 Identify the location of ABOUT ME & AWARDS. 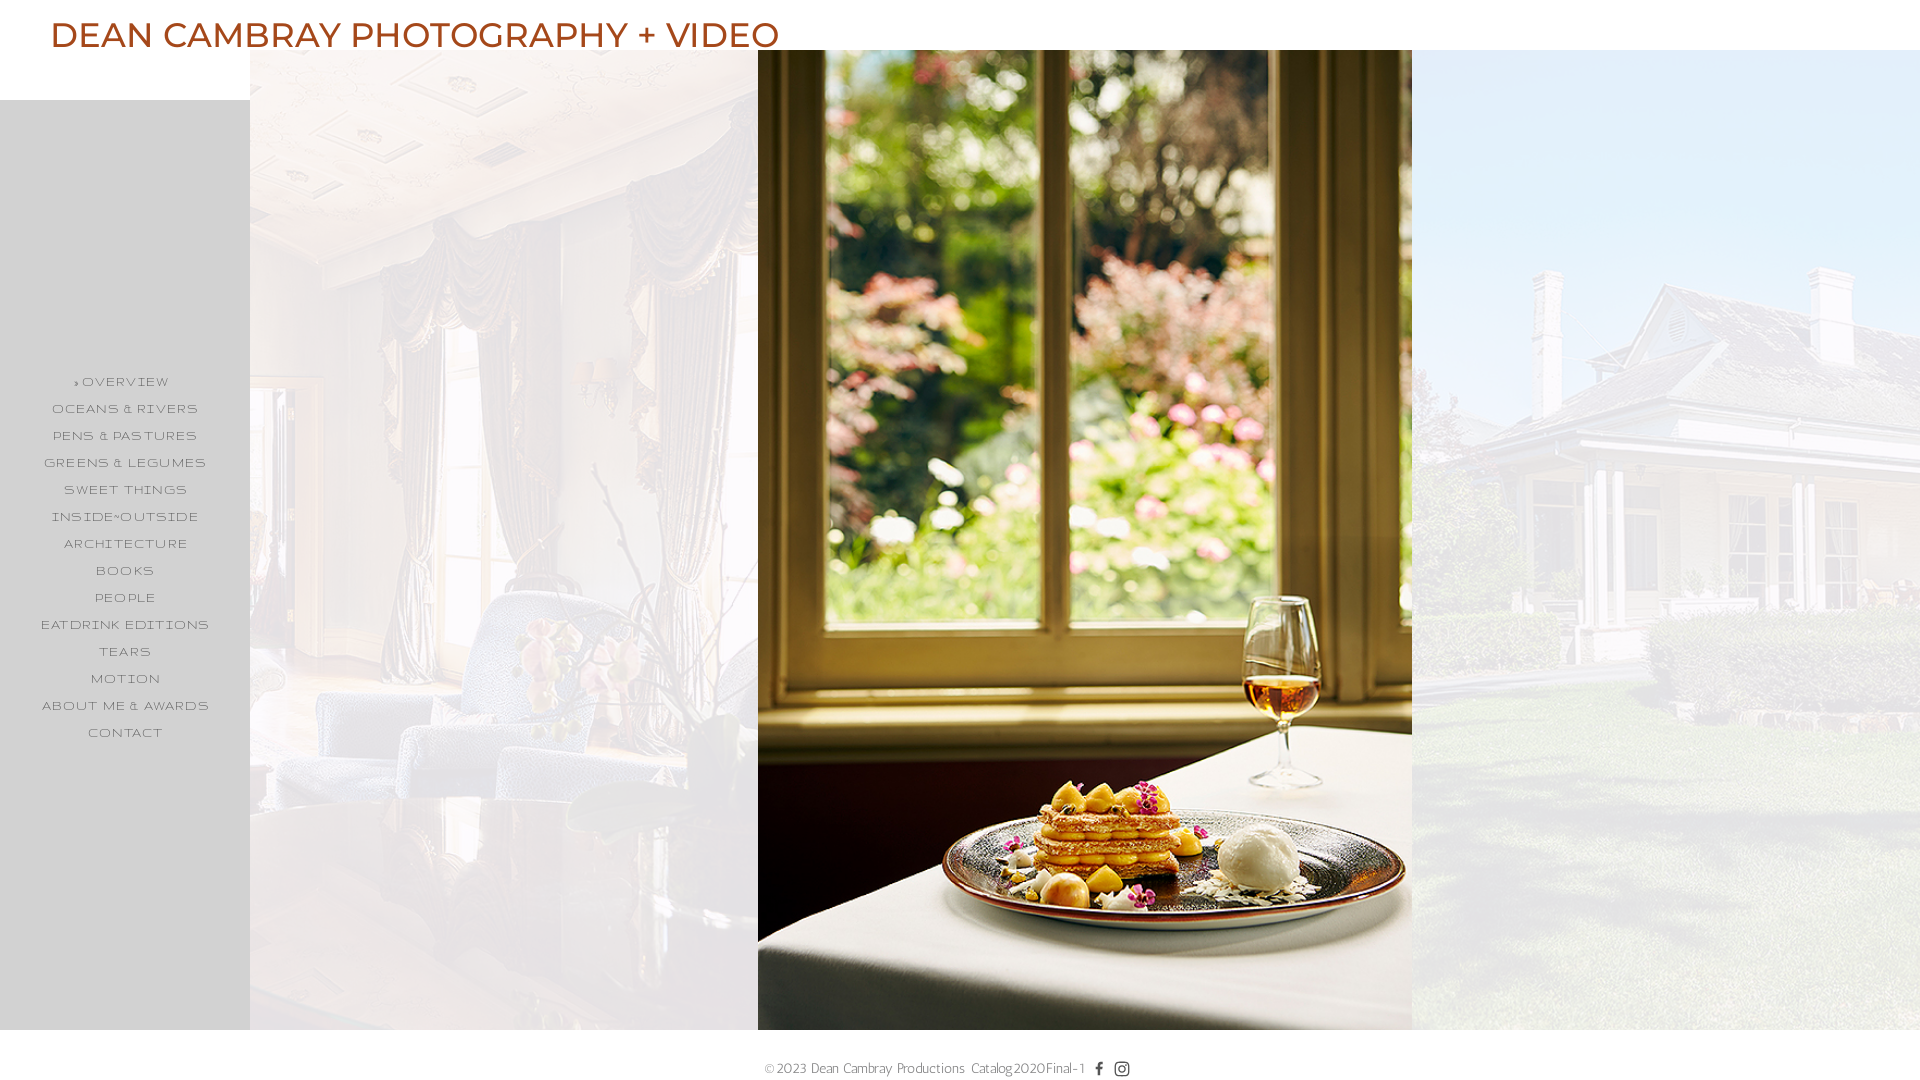
(126, 706).